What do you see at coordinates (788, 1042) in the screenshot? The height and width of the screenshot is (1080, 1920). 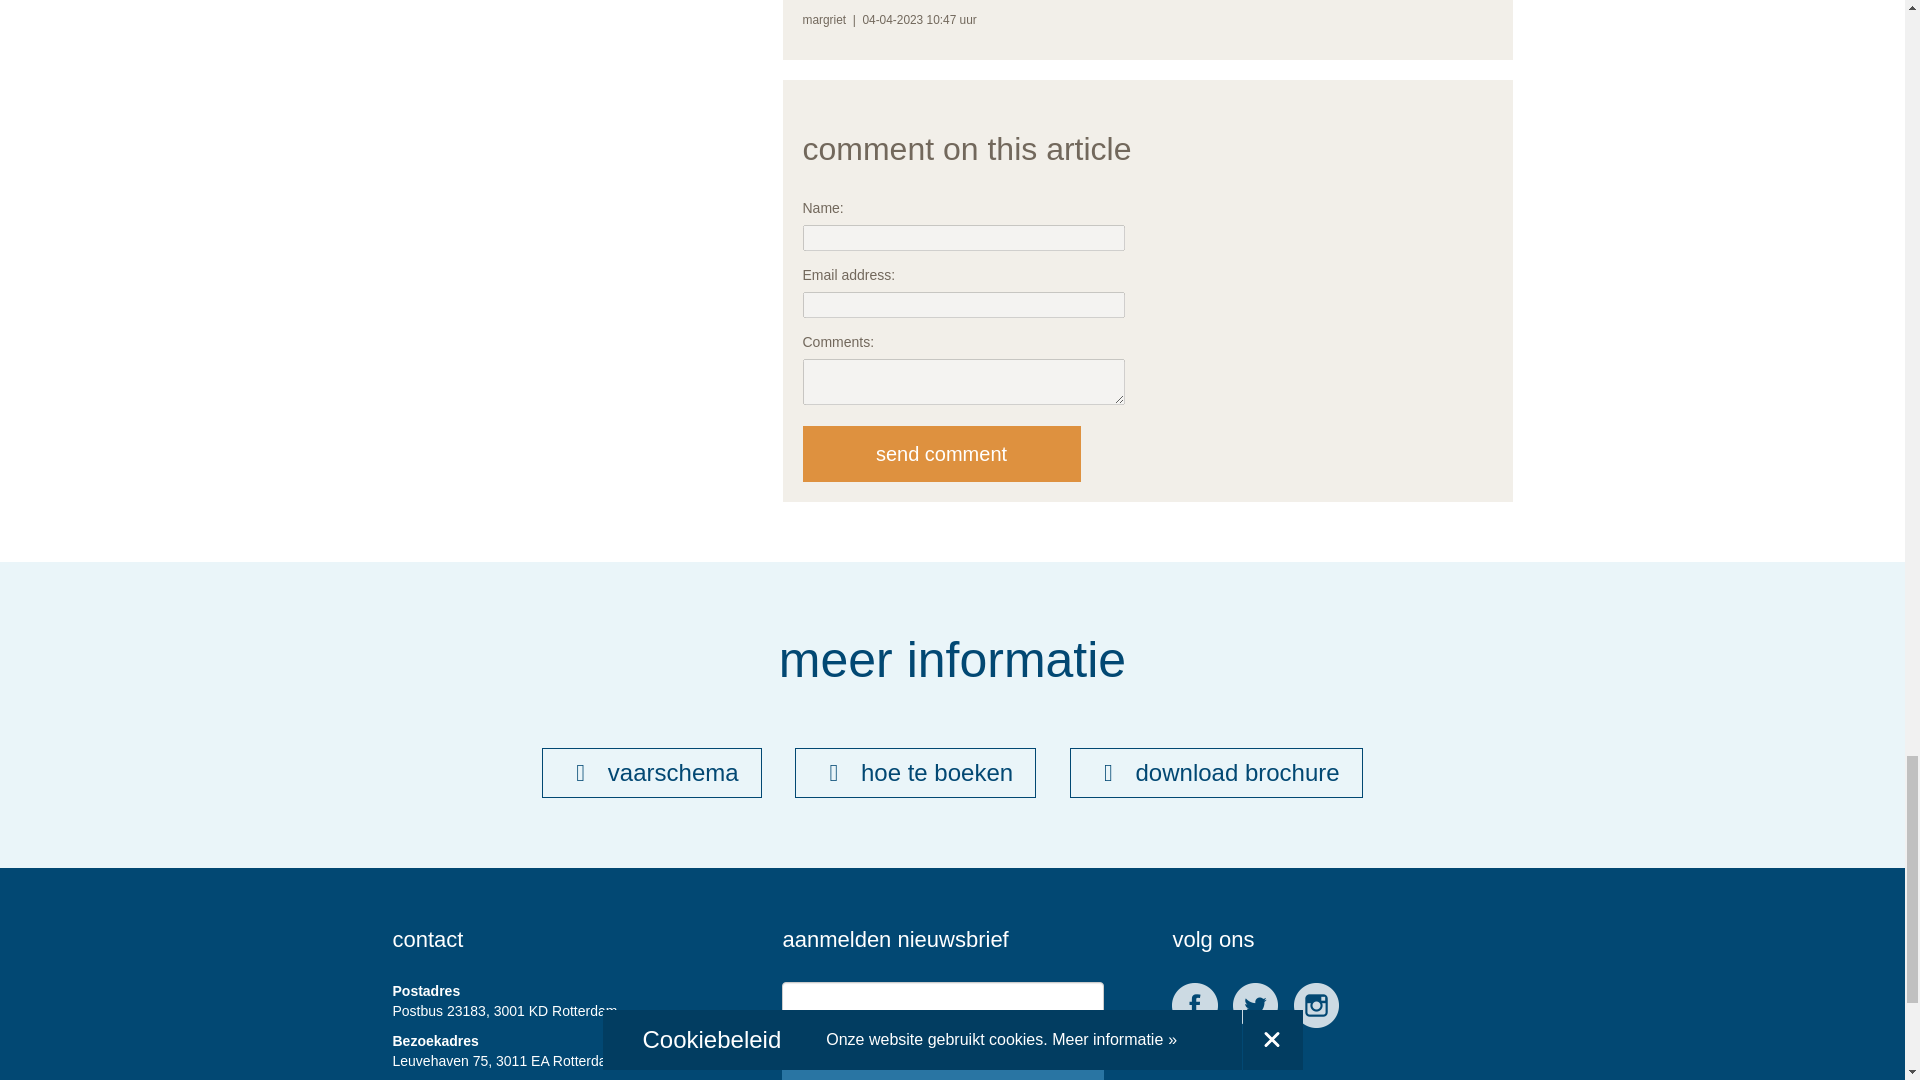 I see `Nederlands` at bounding box center [788, 1042].